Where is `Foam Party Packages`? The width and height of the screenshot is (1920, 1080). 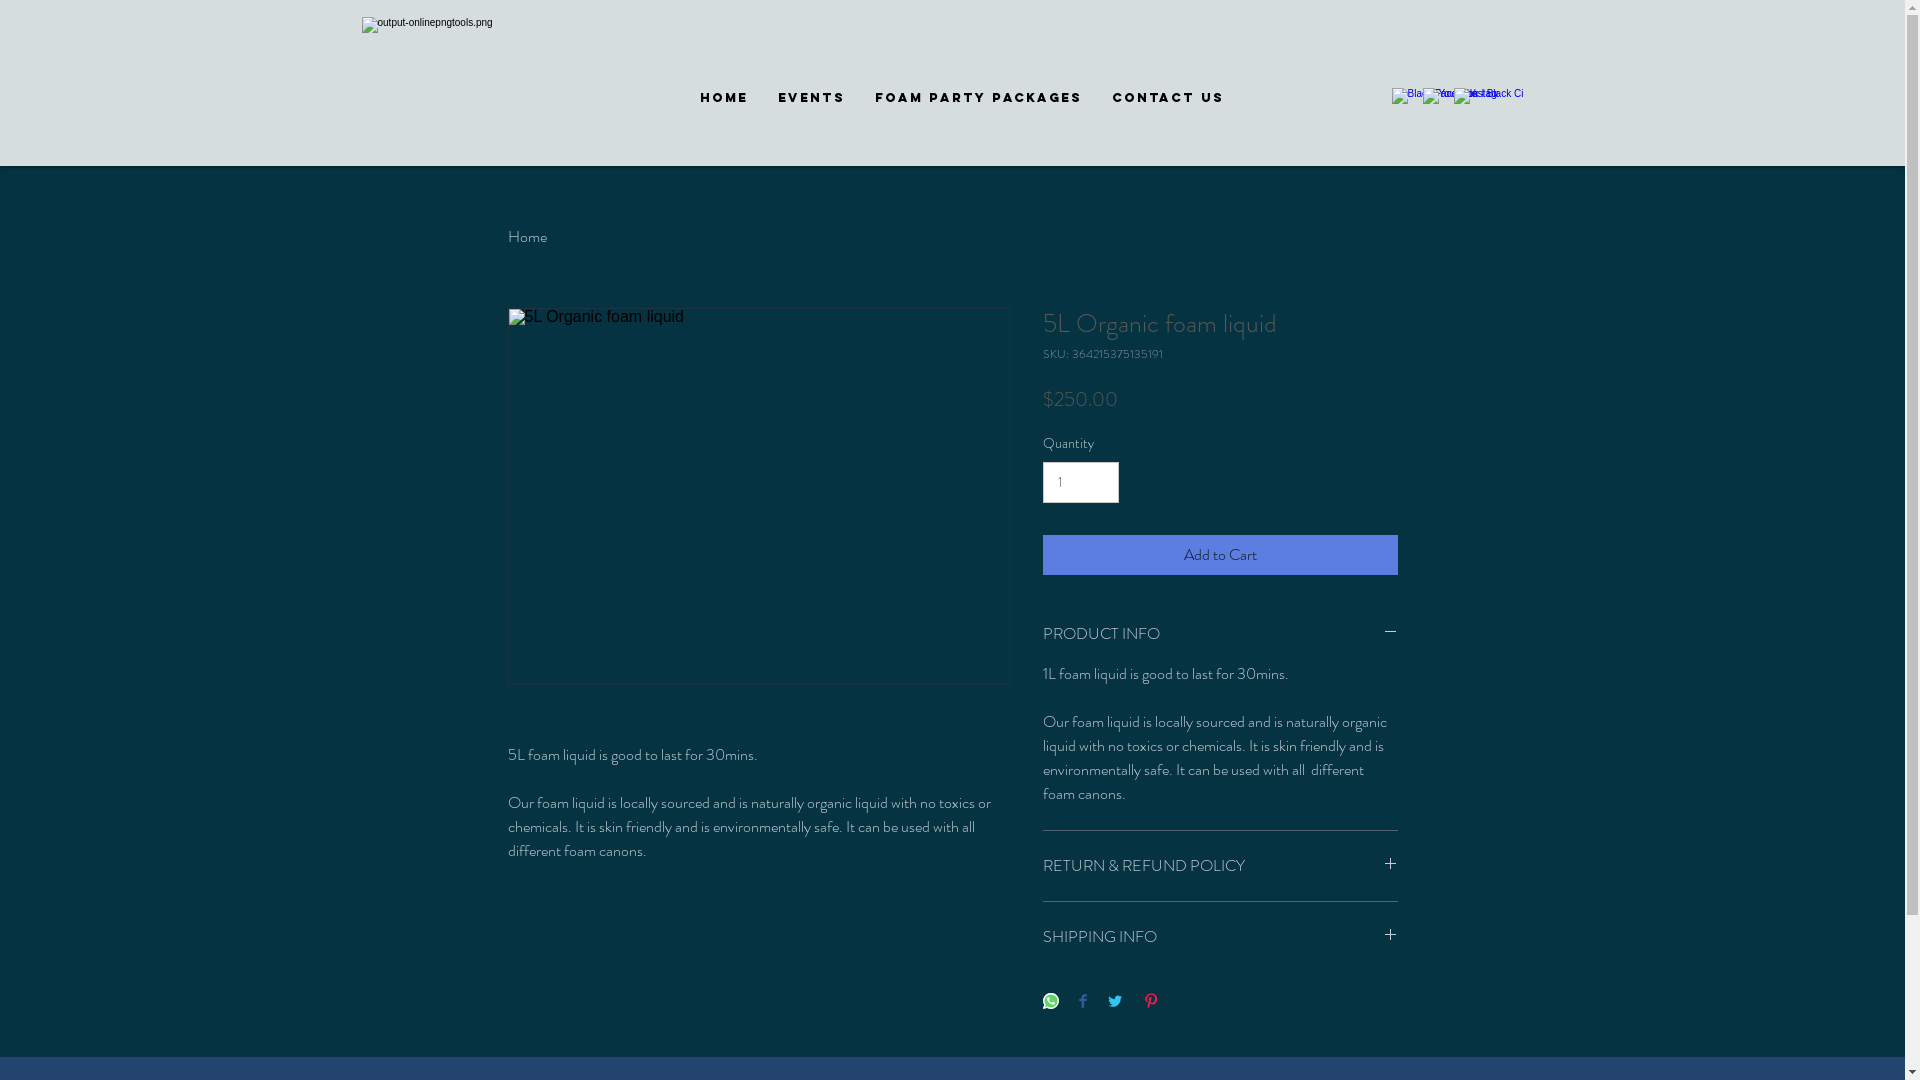
Foam Party Packages is located at coordinates (978, 98).